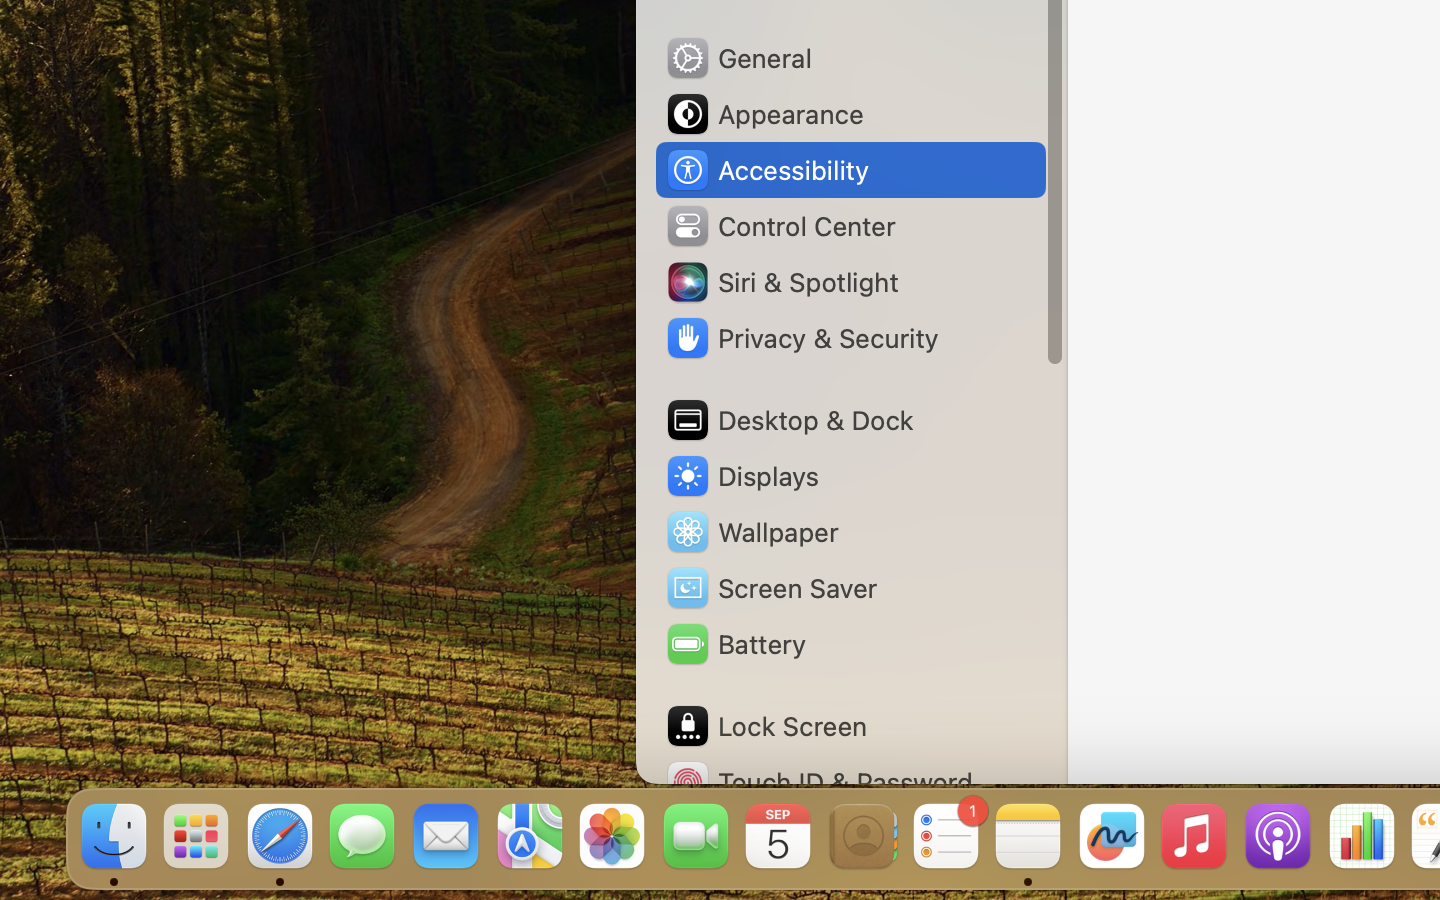 This screenshot has height=900, width=1440. Describe the element at coordinates (780, 226) in the screenshot. I see `Control Center` at that location.